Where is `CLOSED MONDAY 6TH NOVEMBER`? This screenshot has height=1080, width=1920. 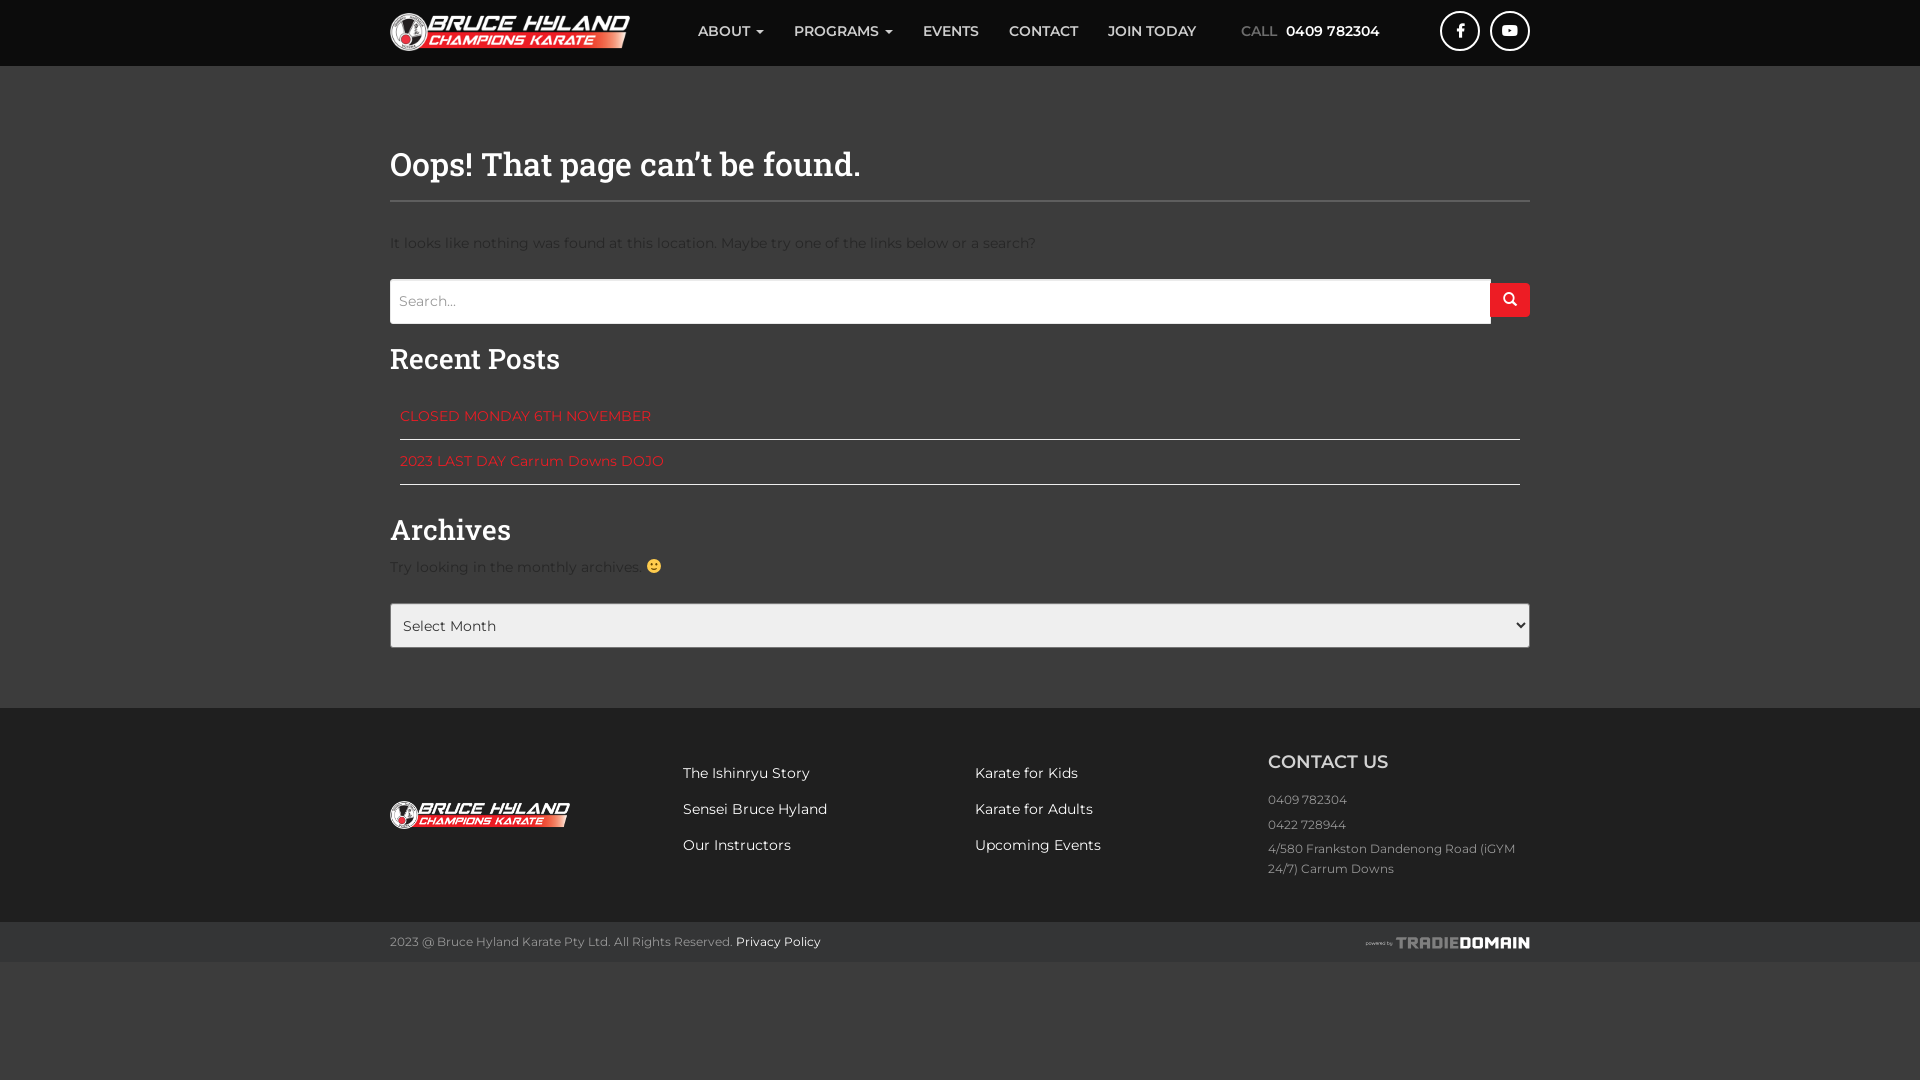 CLOSED MONDAY 6TH NOVEMBER is located at coordinates (526, 416).